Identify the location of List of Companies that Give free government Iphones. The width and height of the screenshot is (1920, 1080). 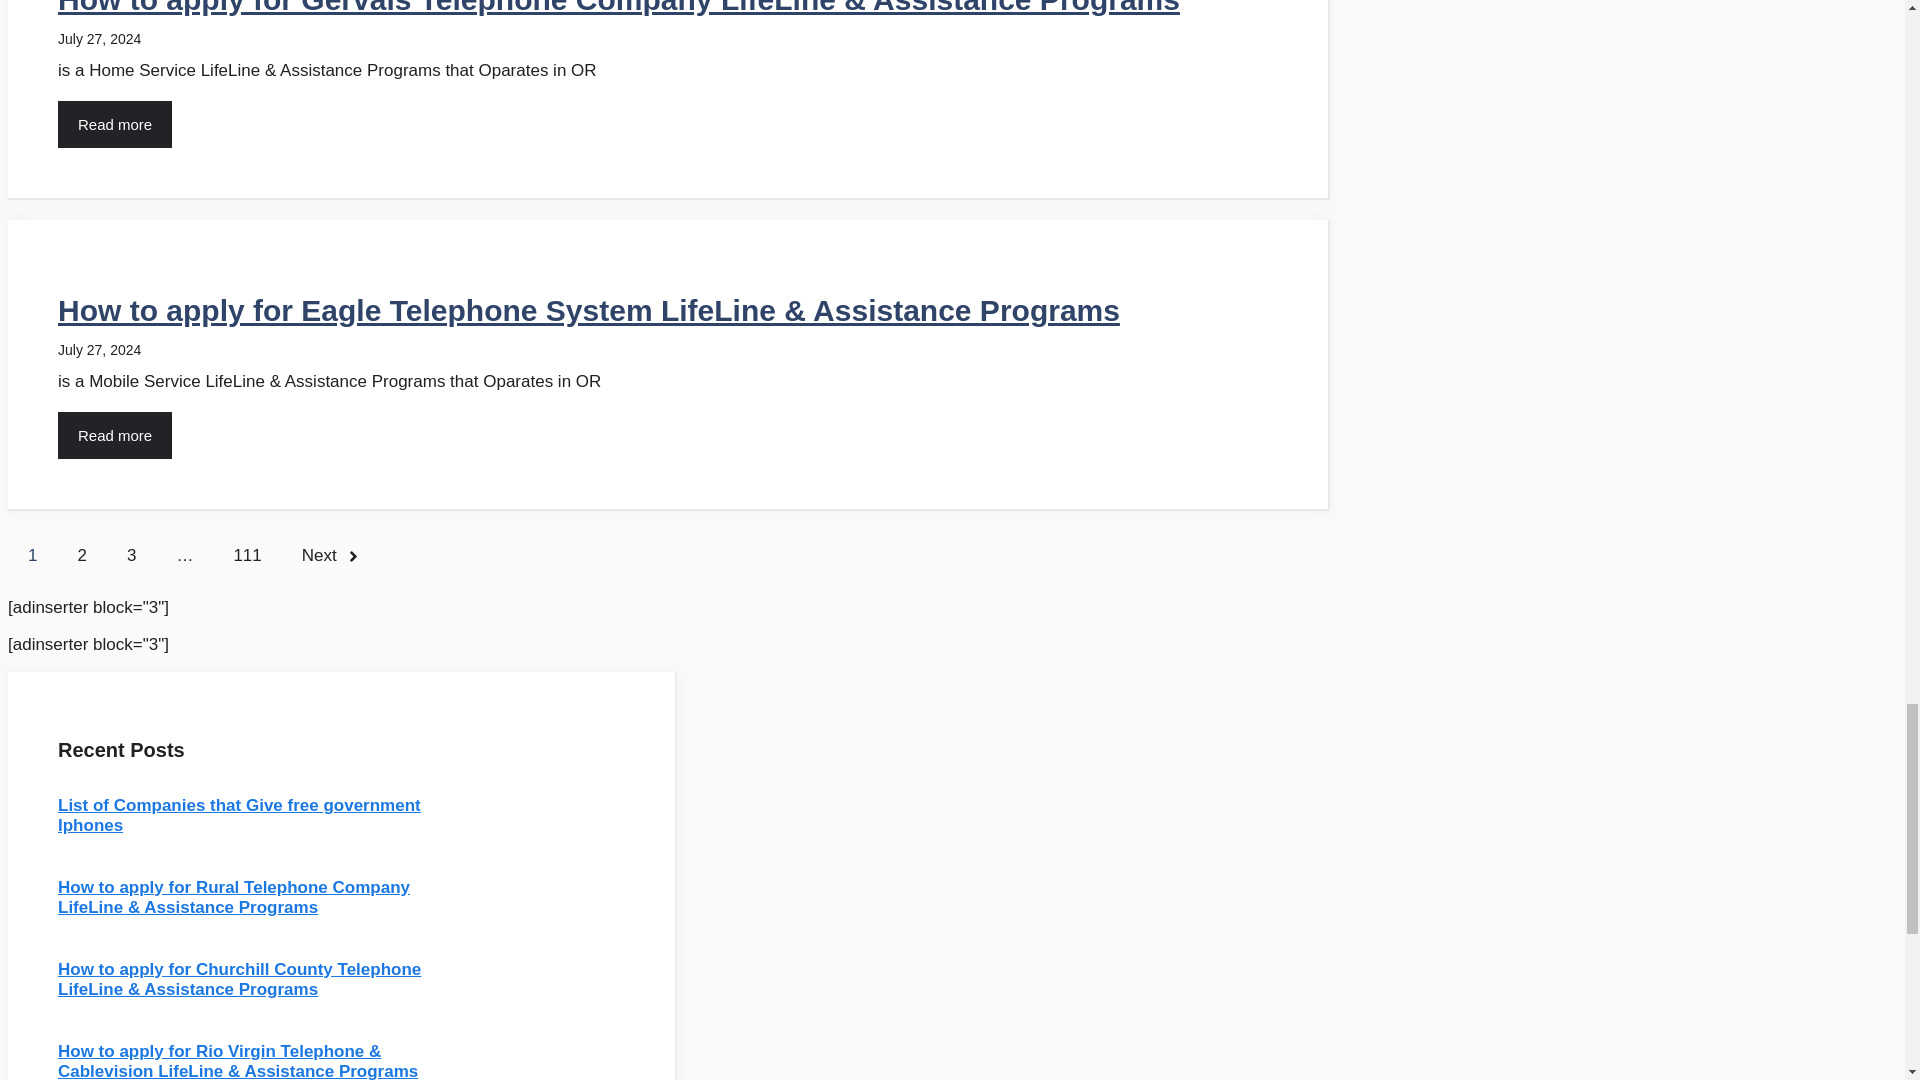
(238, 814).